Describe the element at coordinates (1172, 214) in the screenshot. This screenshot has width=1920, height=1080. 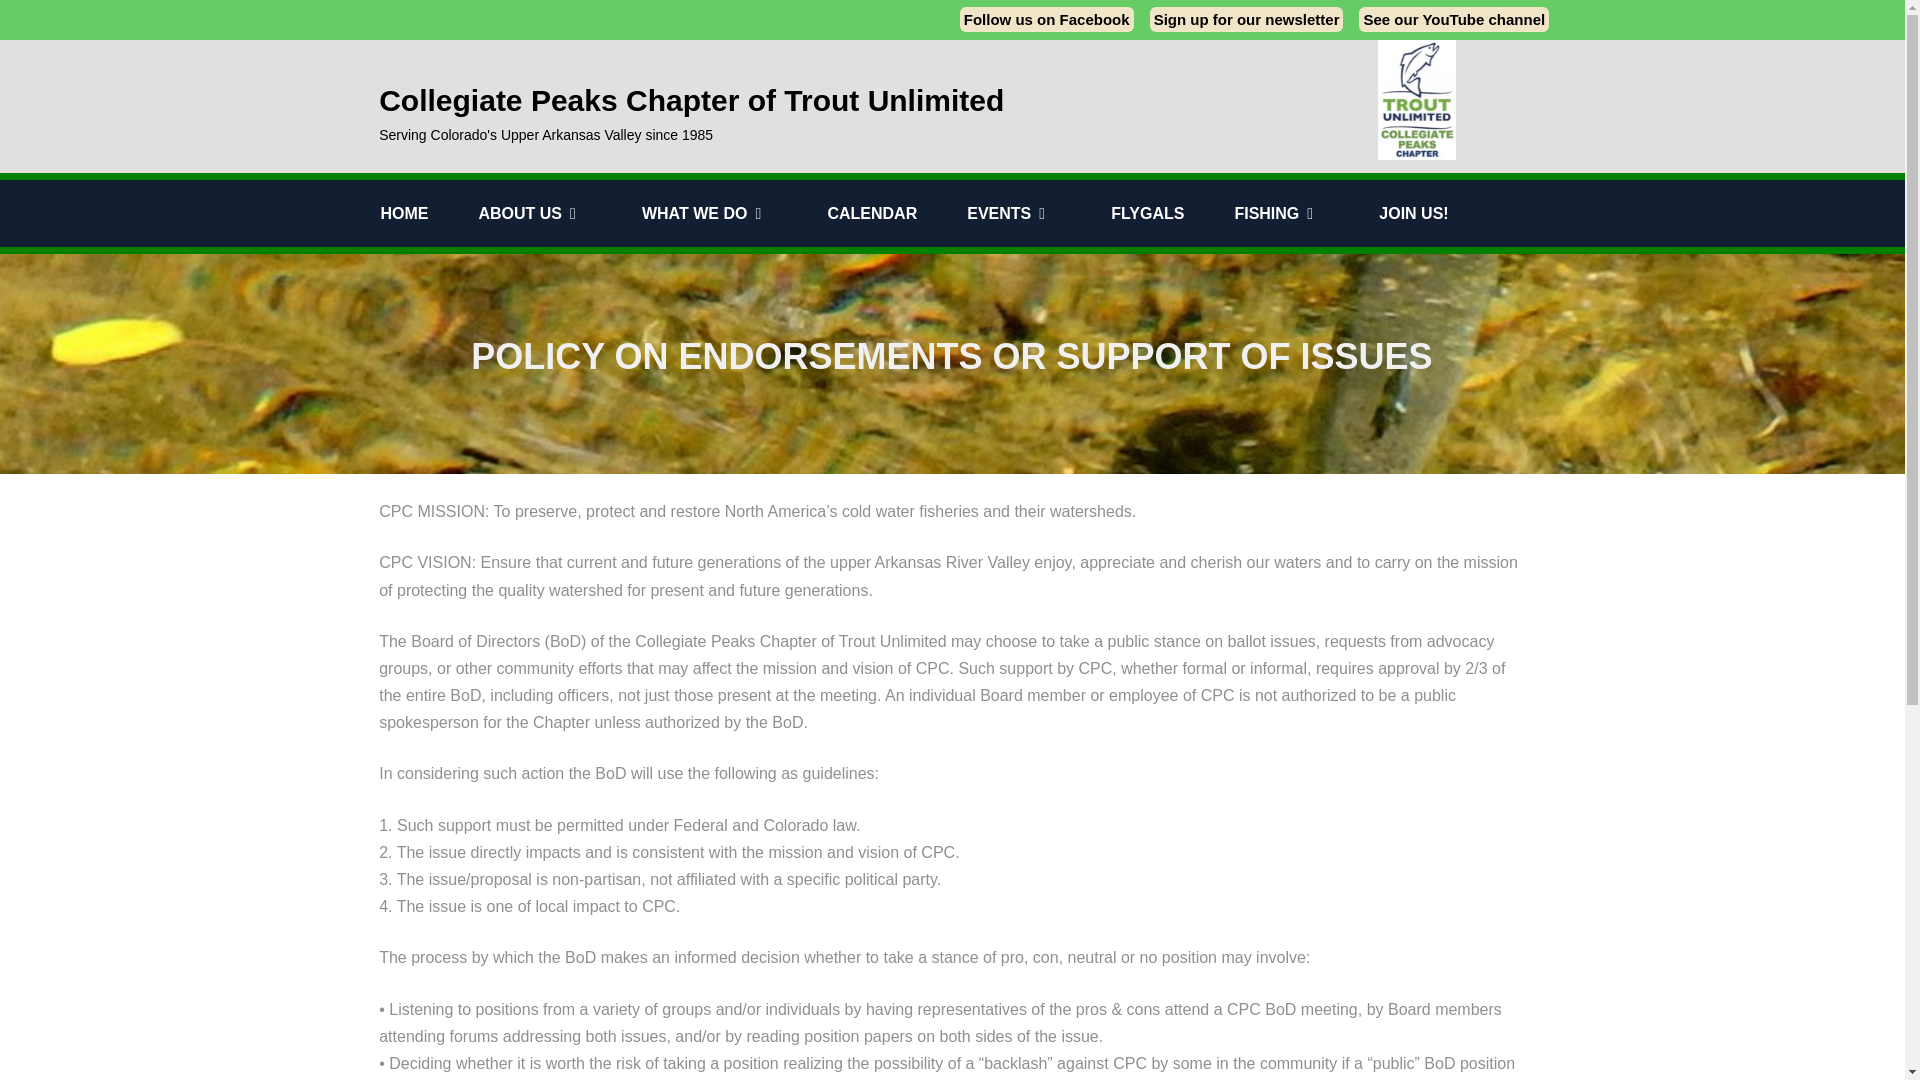
I see `FLYGALS` at that location.